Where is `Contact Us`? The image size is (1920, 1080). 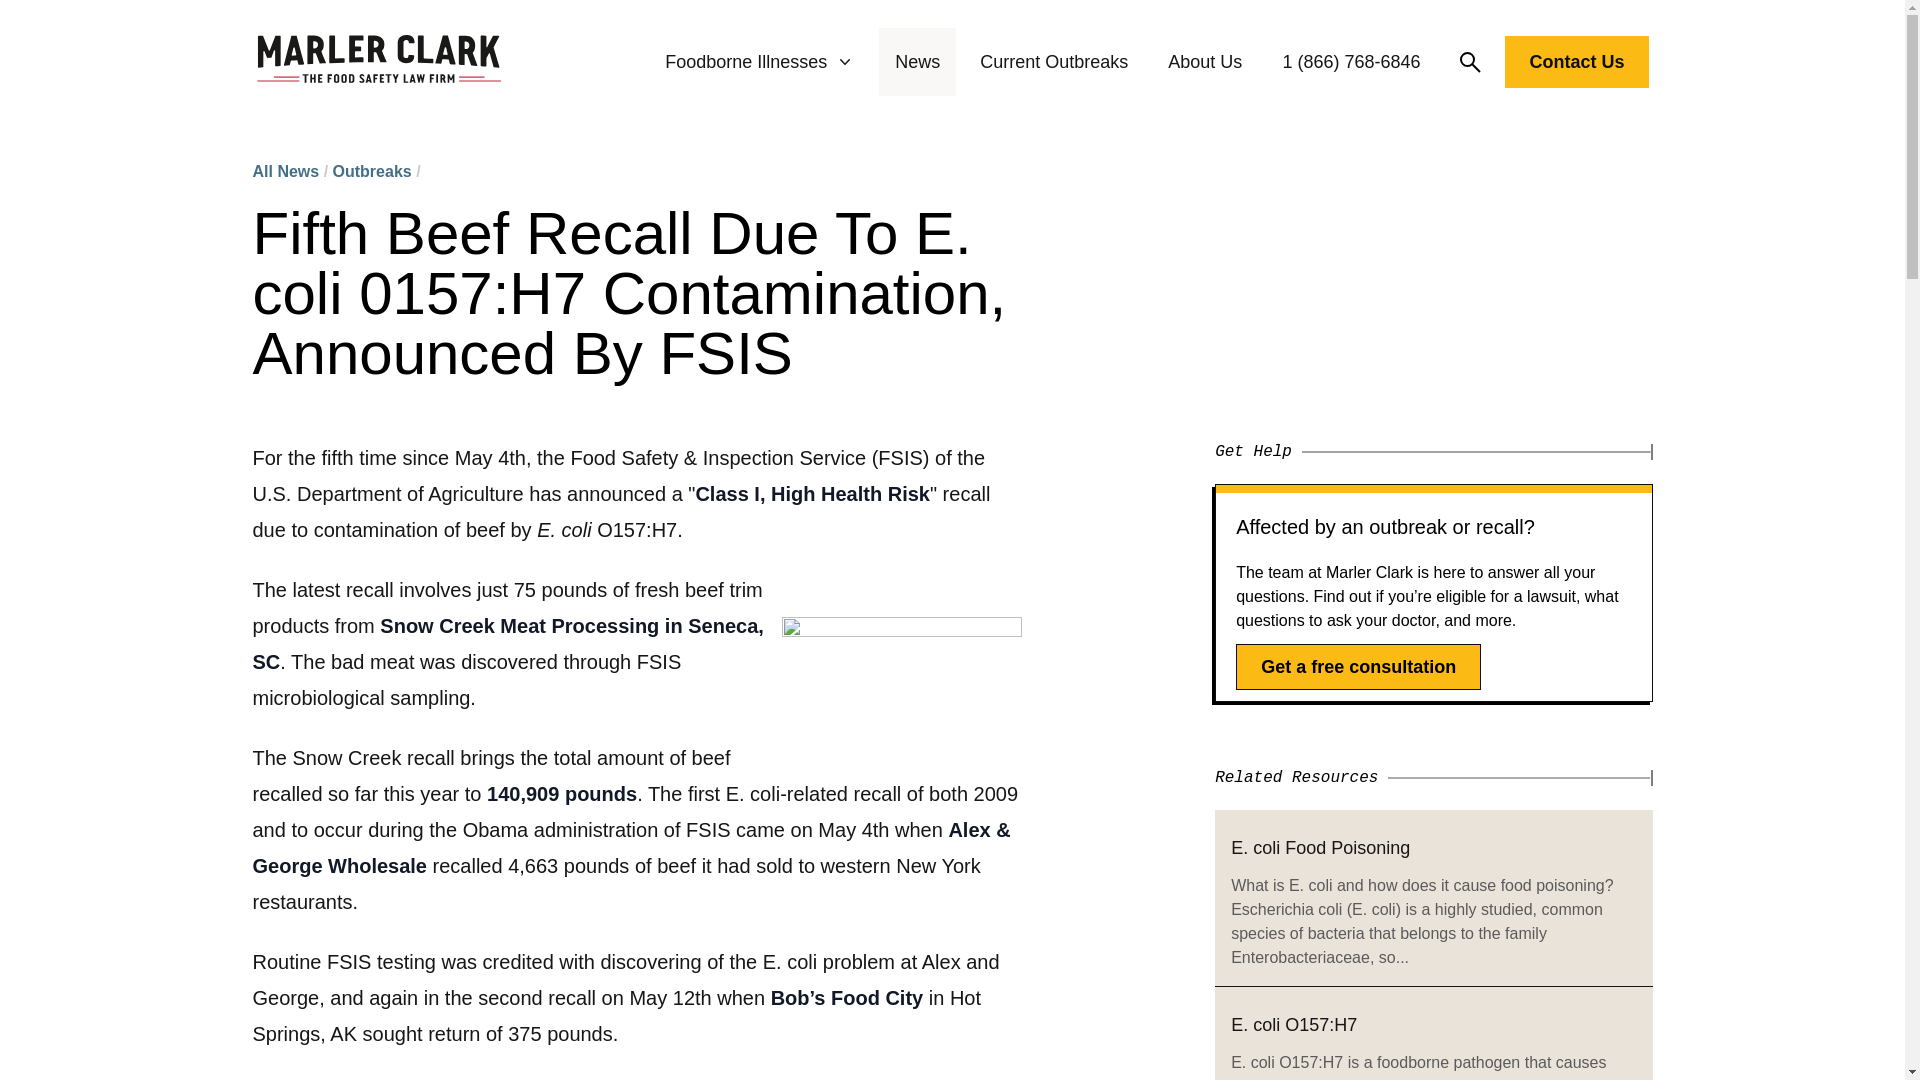 Contact Us is located at coordinates (1576, 66).